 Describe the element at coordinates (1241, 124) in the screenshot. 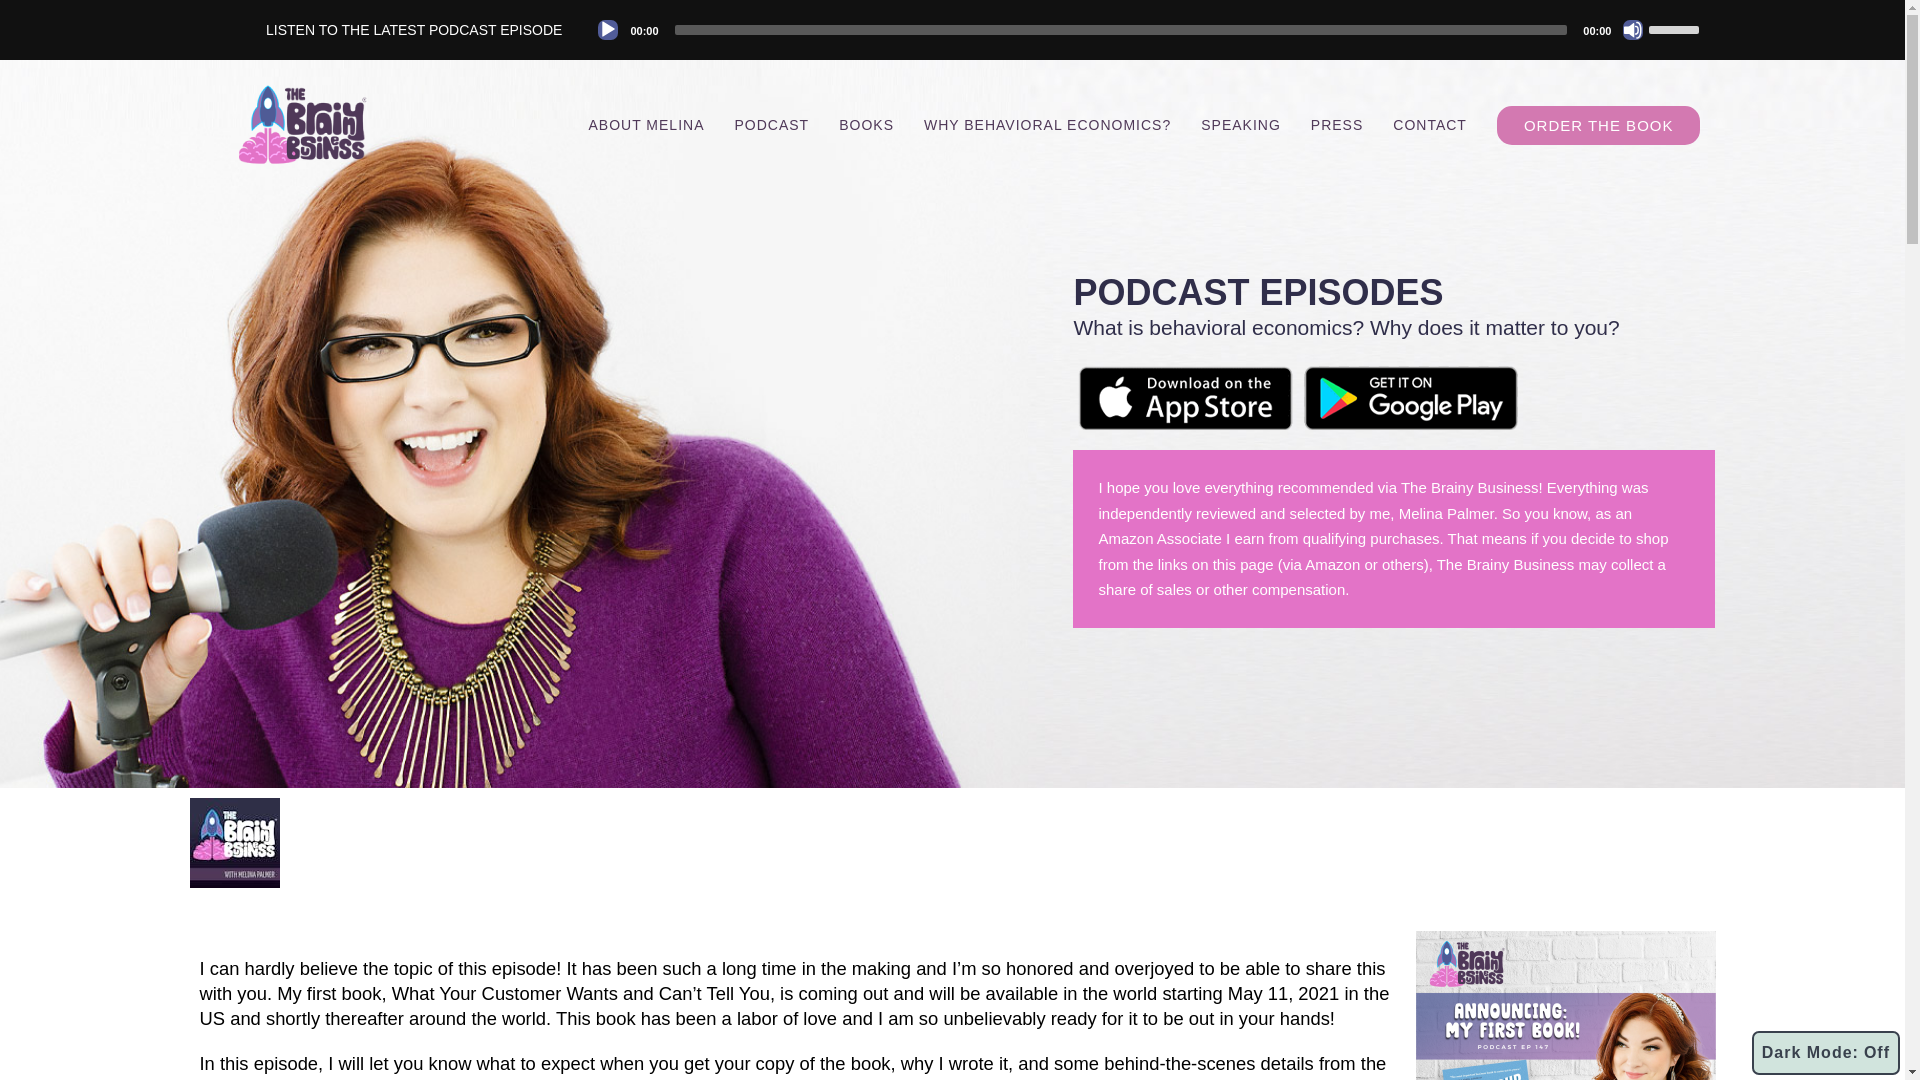

I see `SPEAKING` at that location.